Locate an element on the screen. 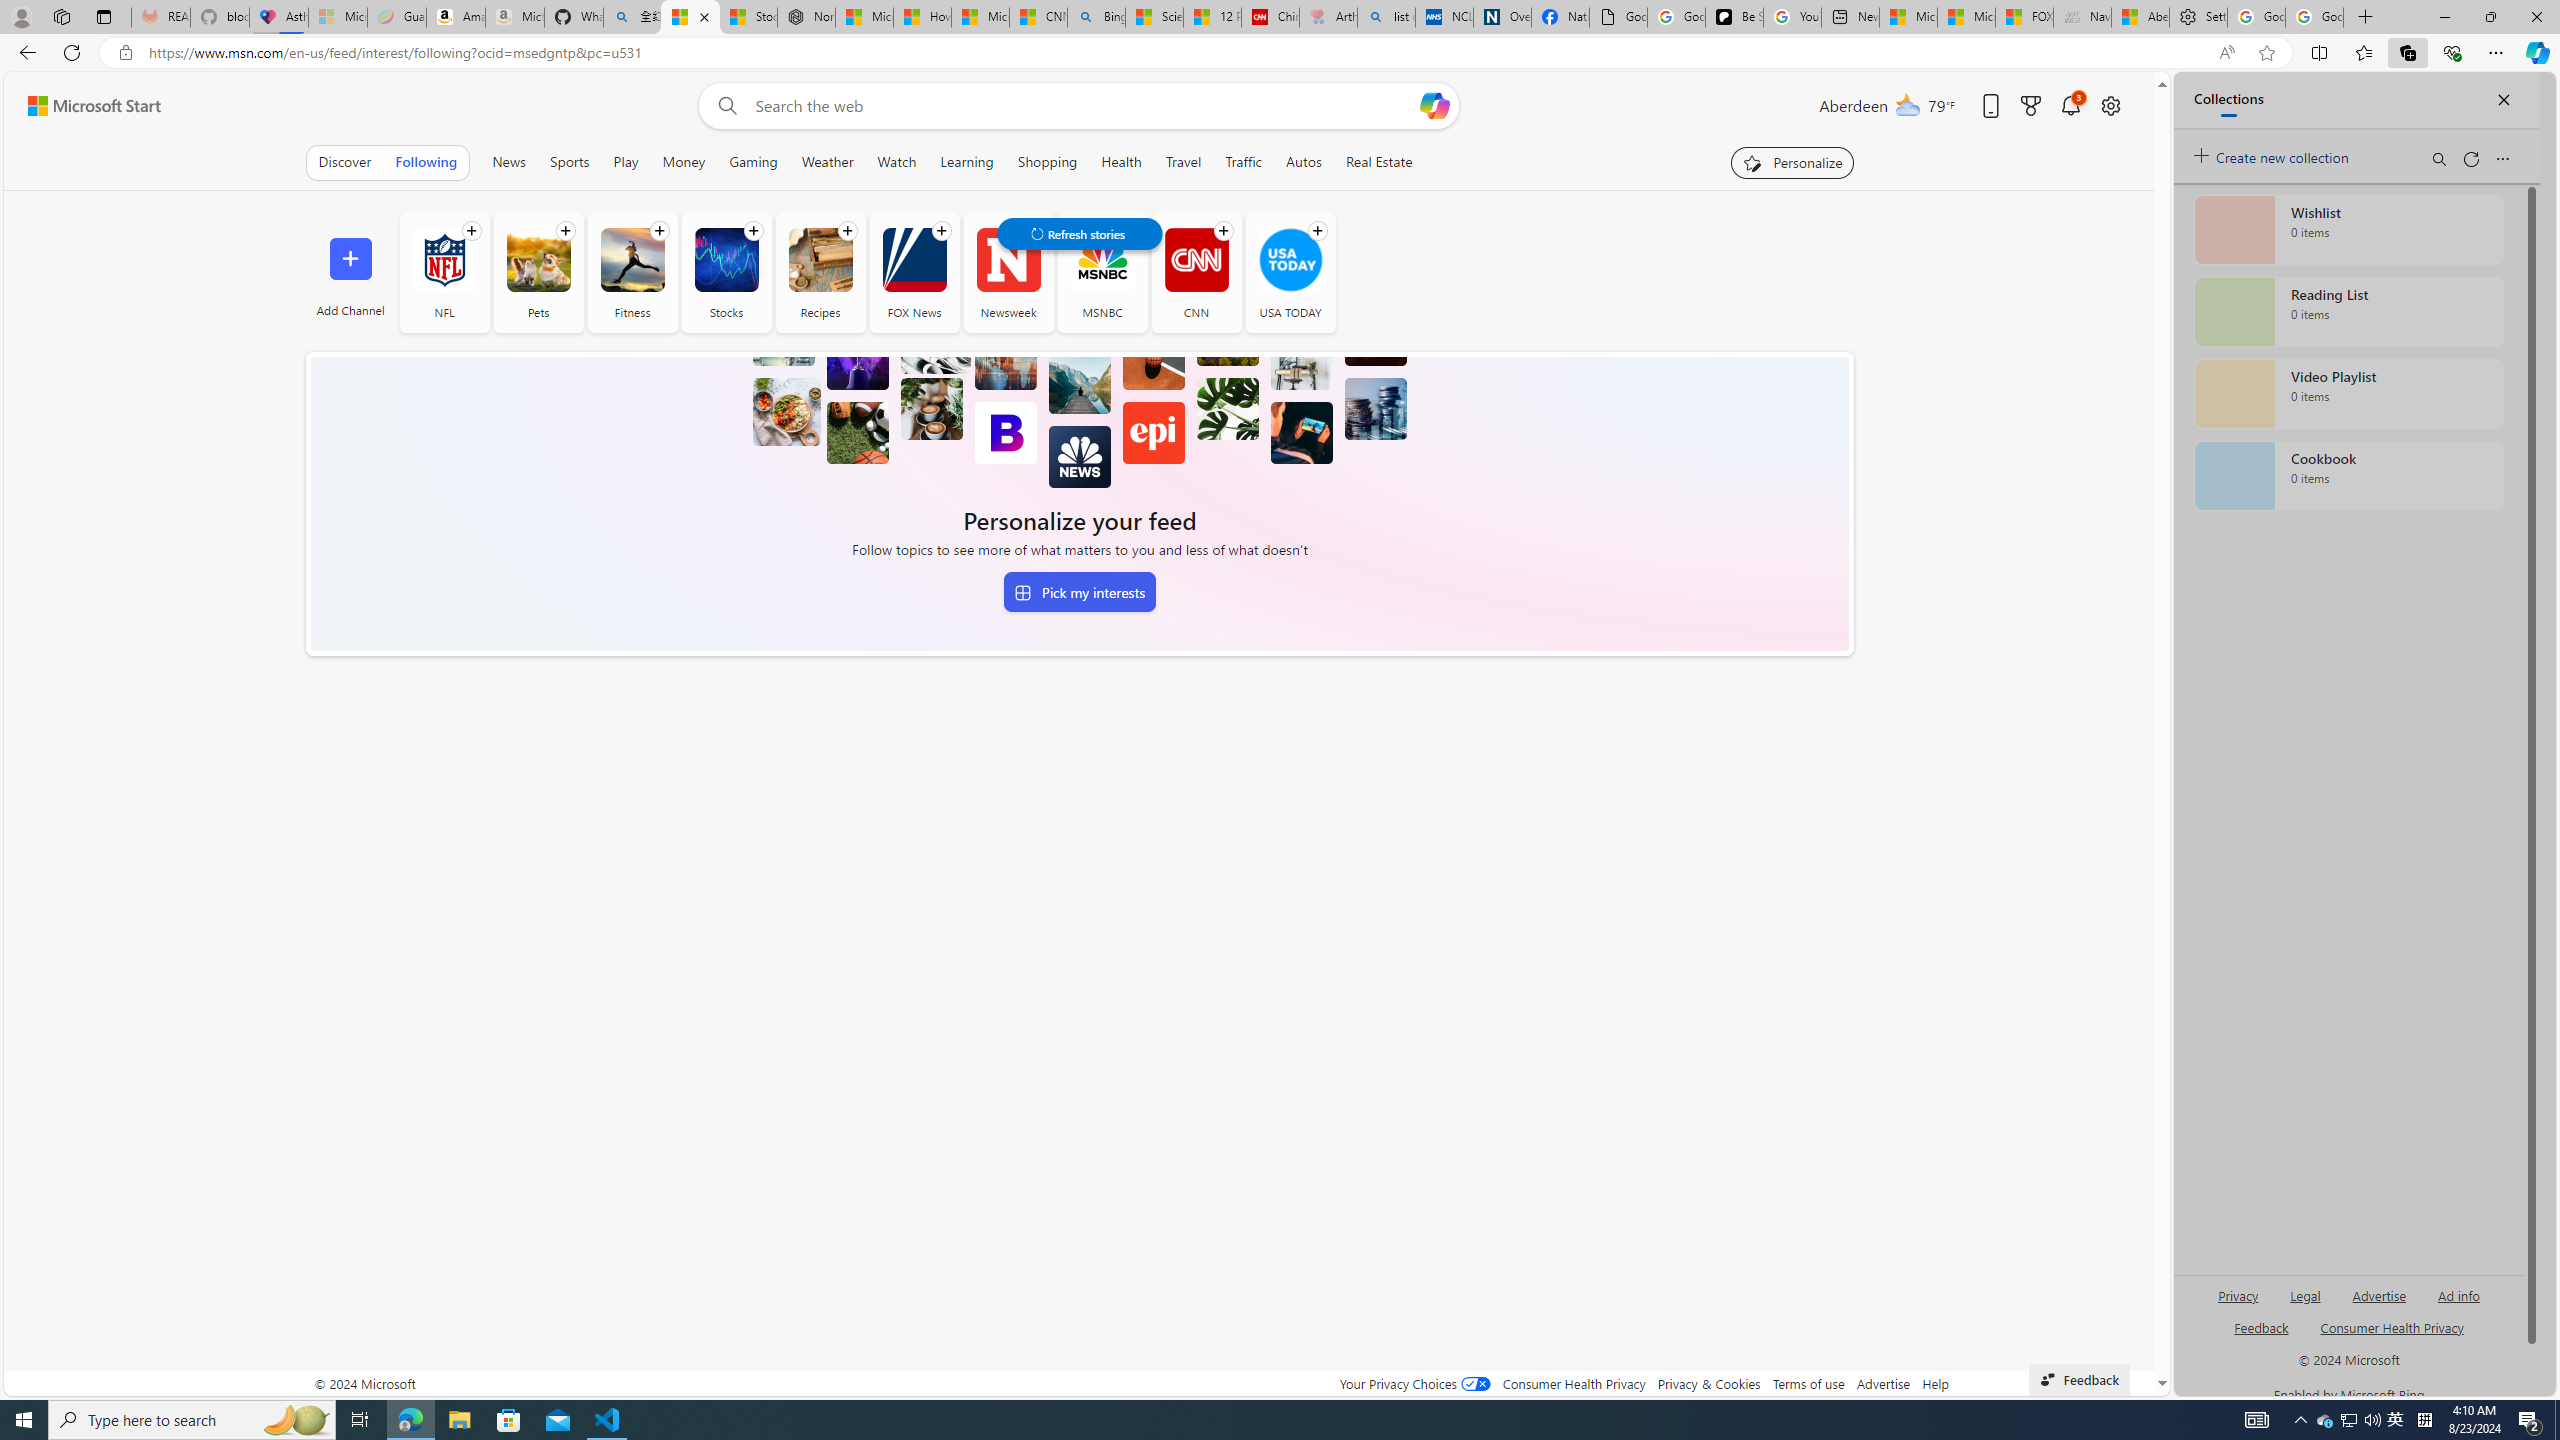 This screenshot has width=2560, height=1440. USA TODAY is located at coordinates (1290, 272).